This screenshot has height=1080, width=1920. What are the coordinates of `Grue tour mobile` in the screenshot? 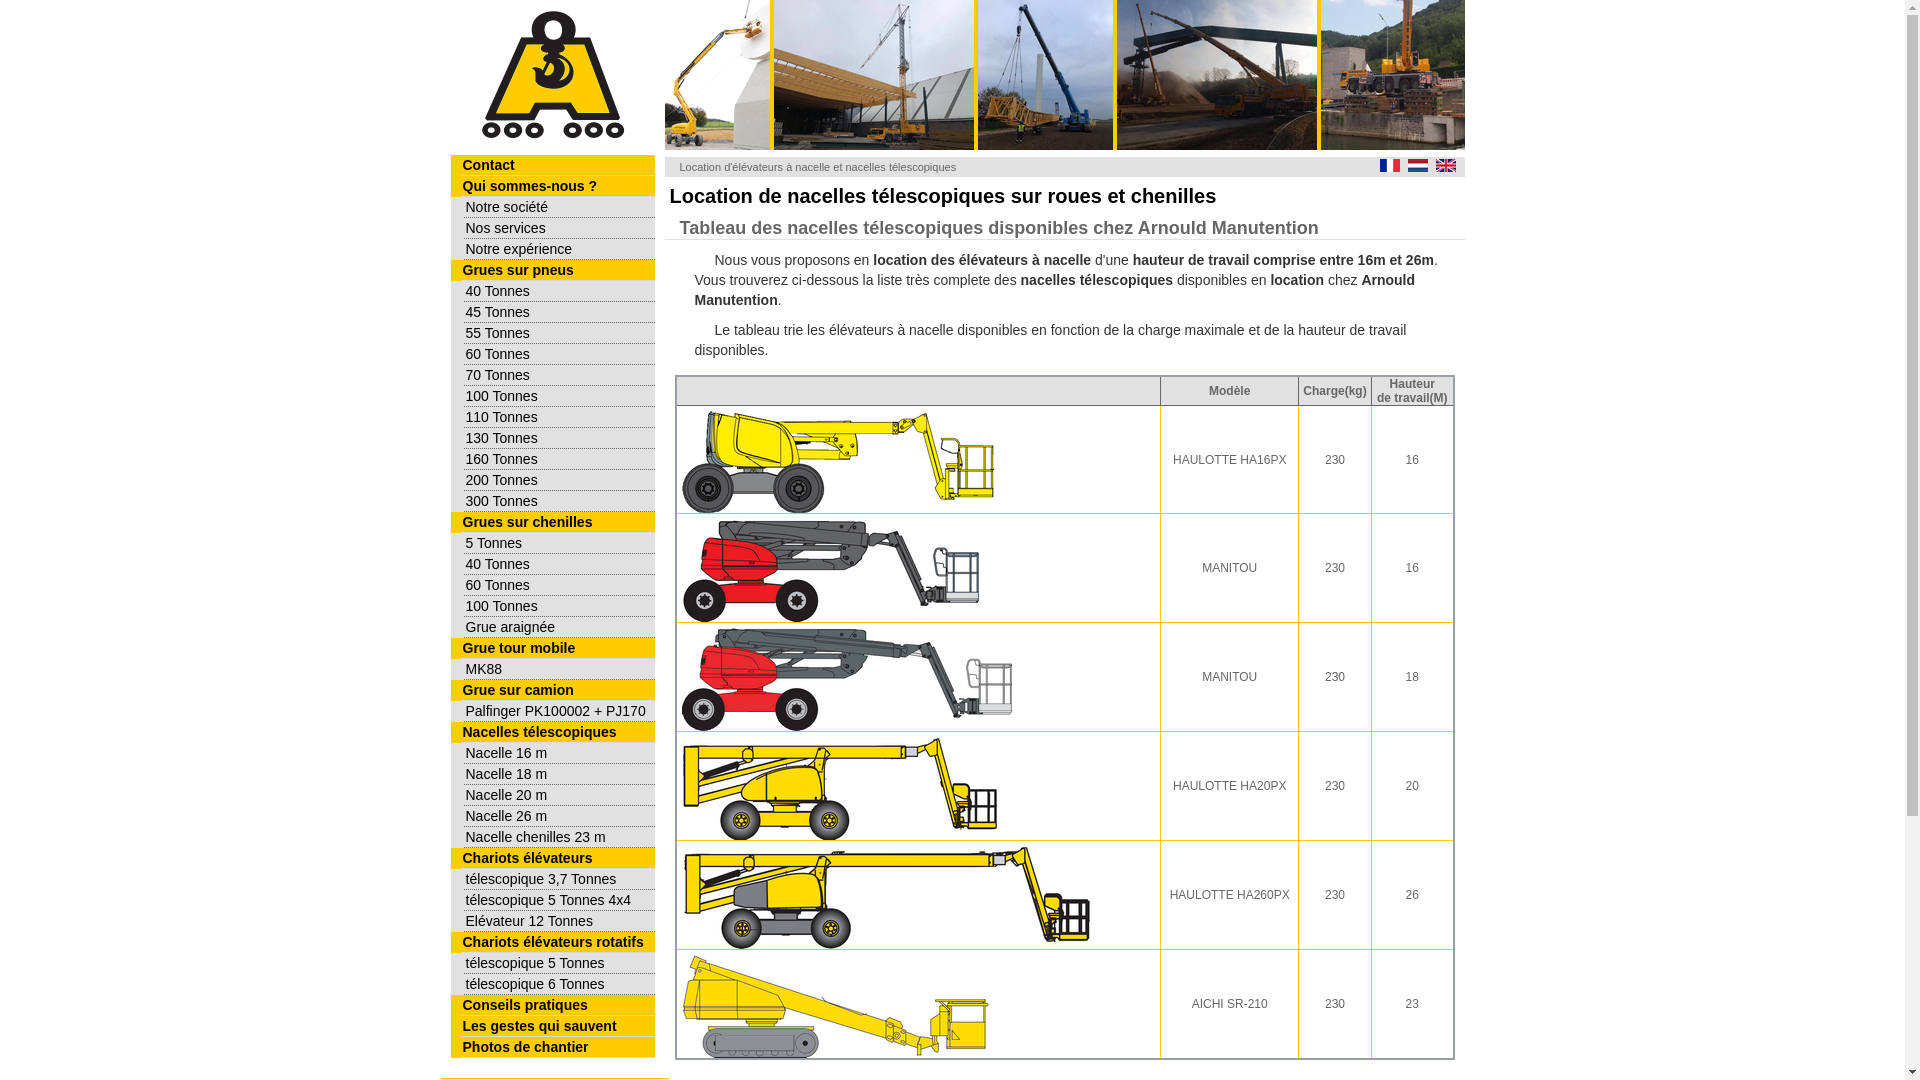 It's located at (557, 648).